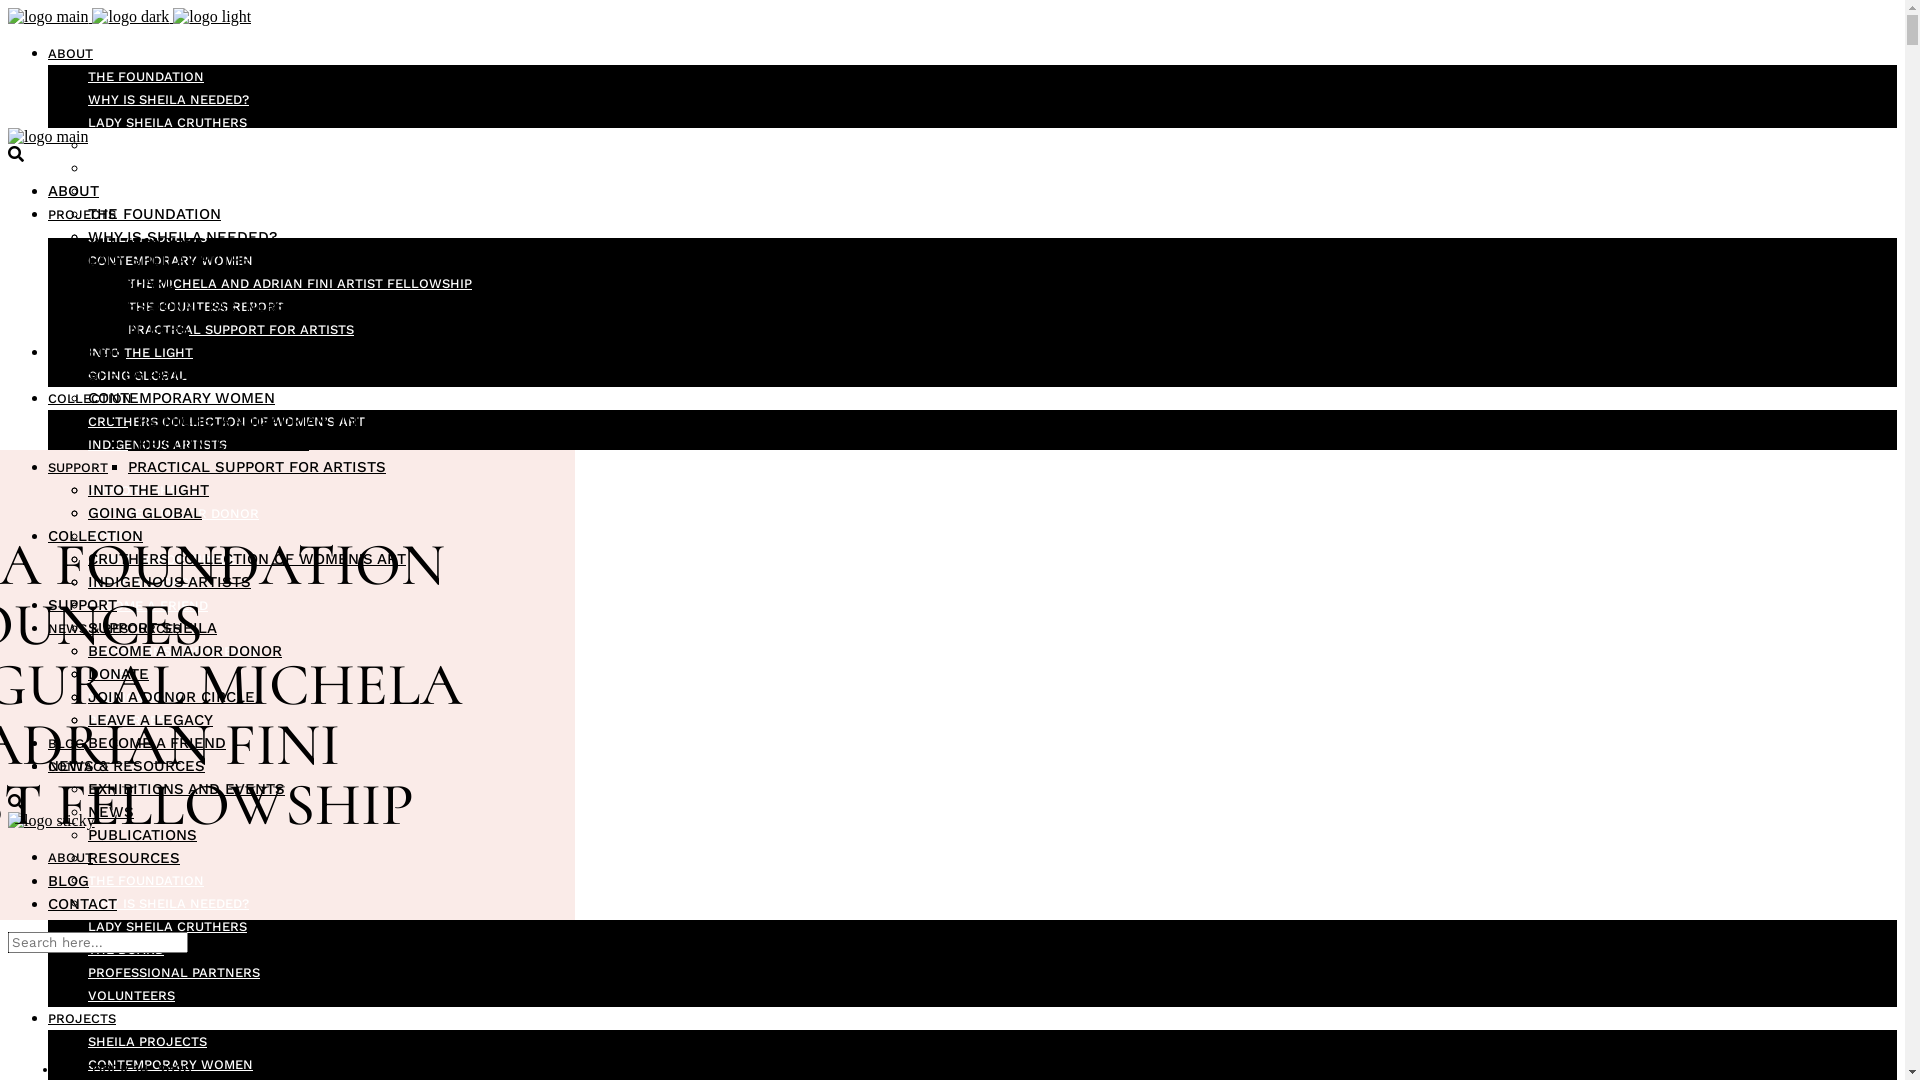 This screenshot has height=1080, width=1920. I want to click on THE MICHELA AND ADRIAN FINI ARTIST FELLOWSHIP, so click(300, 284).